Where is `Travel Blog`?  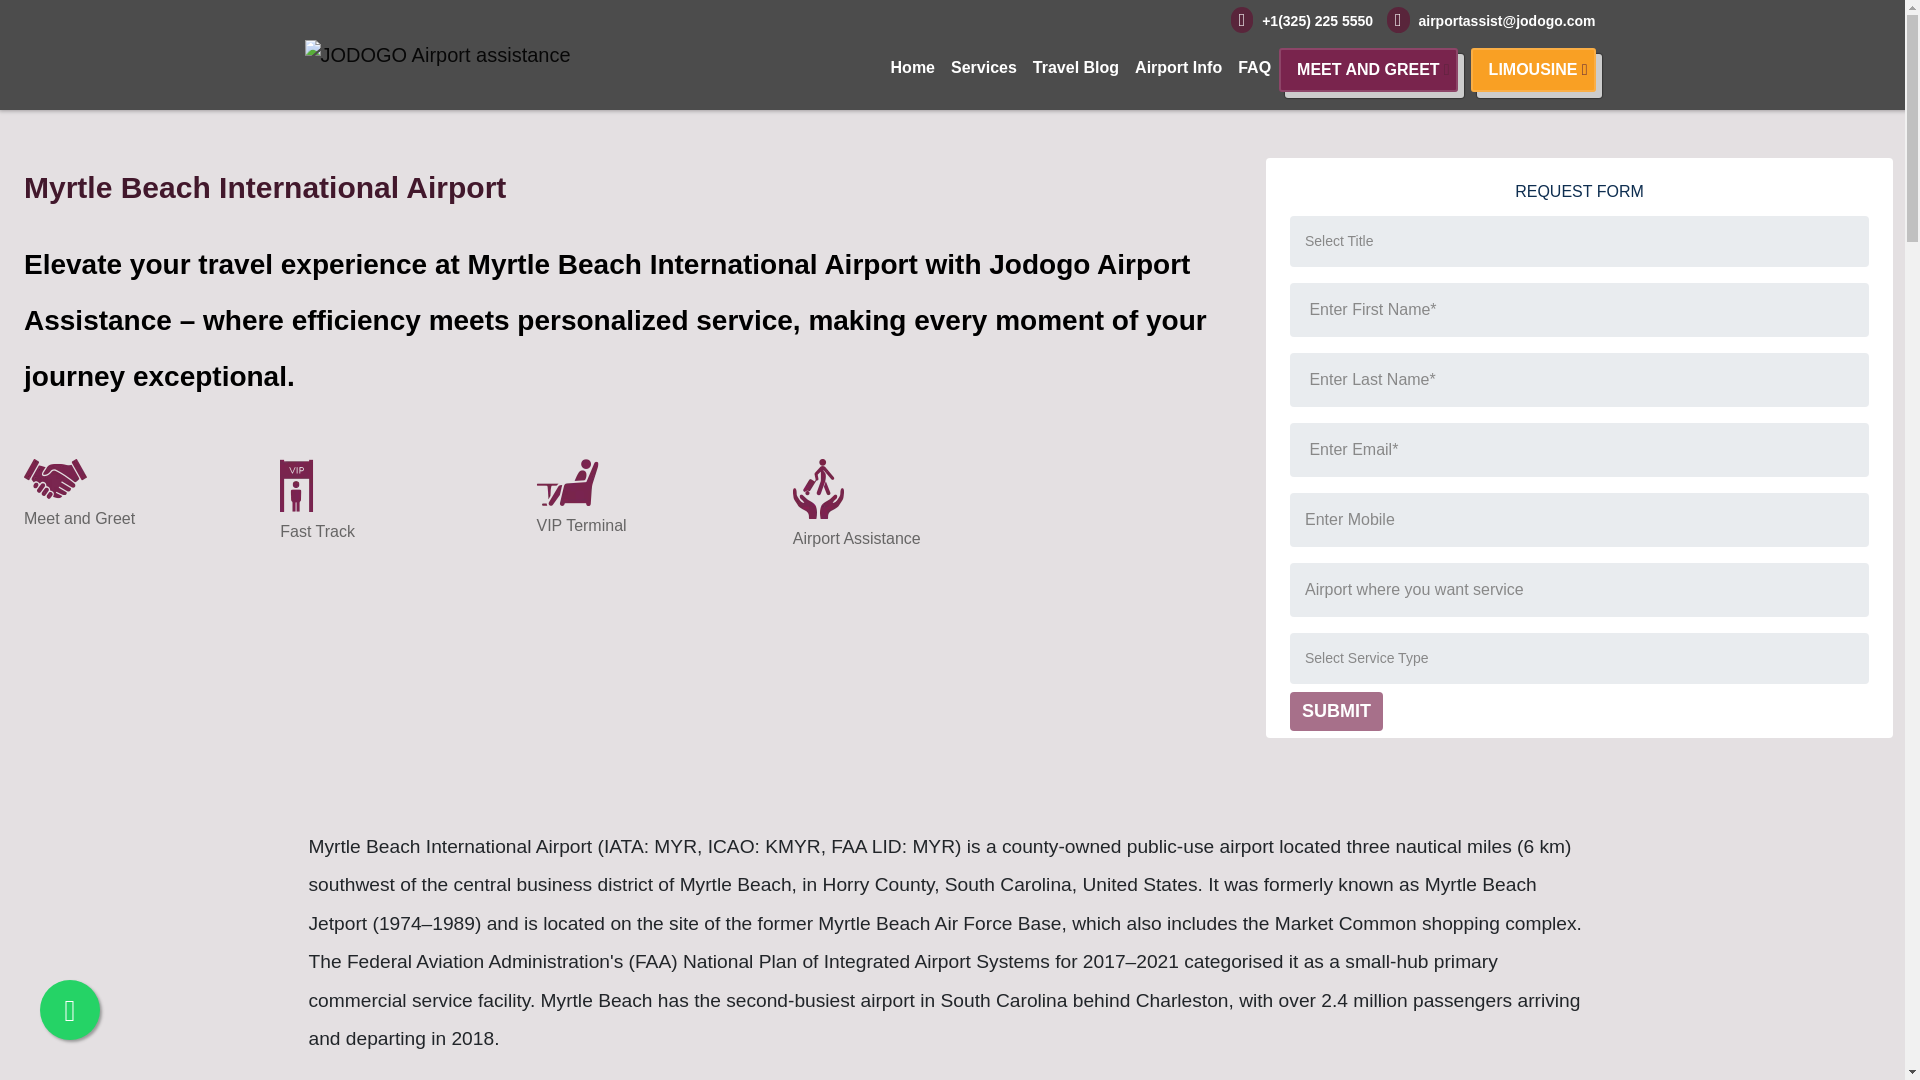
Travel Blog is located at coordinates (1076, 68).